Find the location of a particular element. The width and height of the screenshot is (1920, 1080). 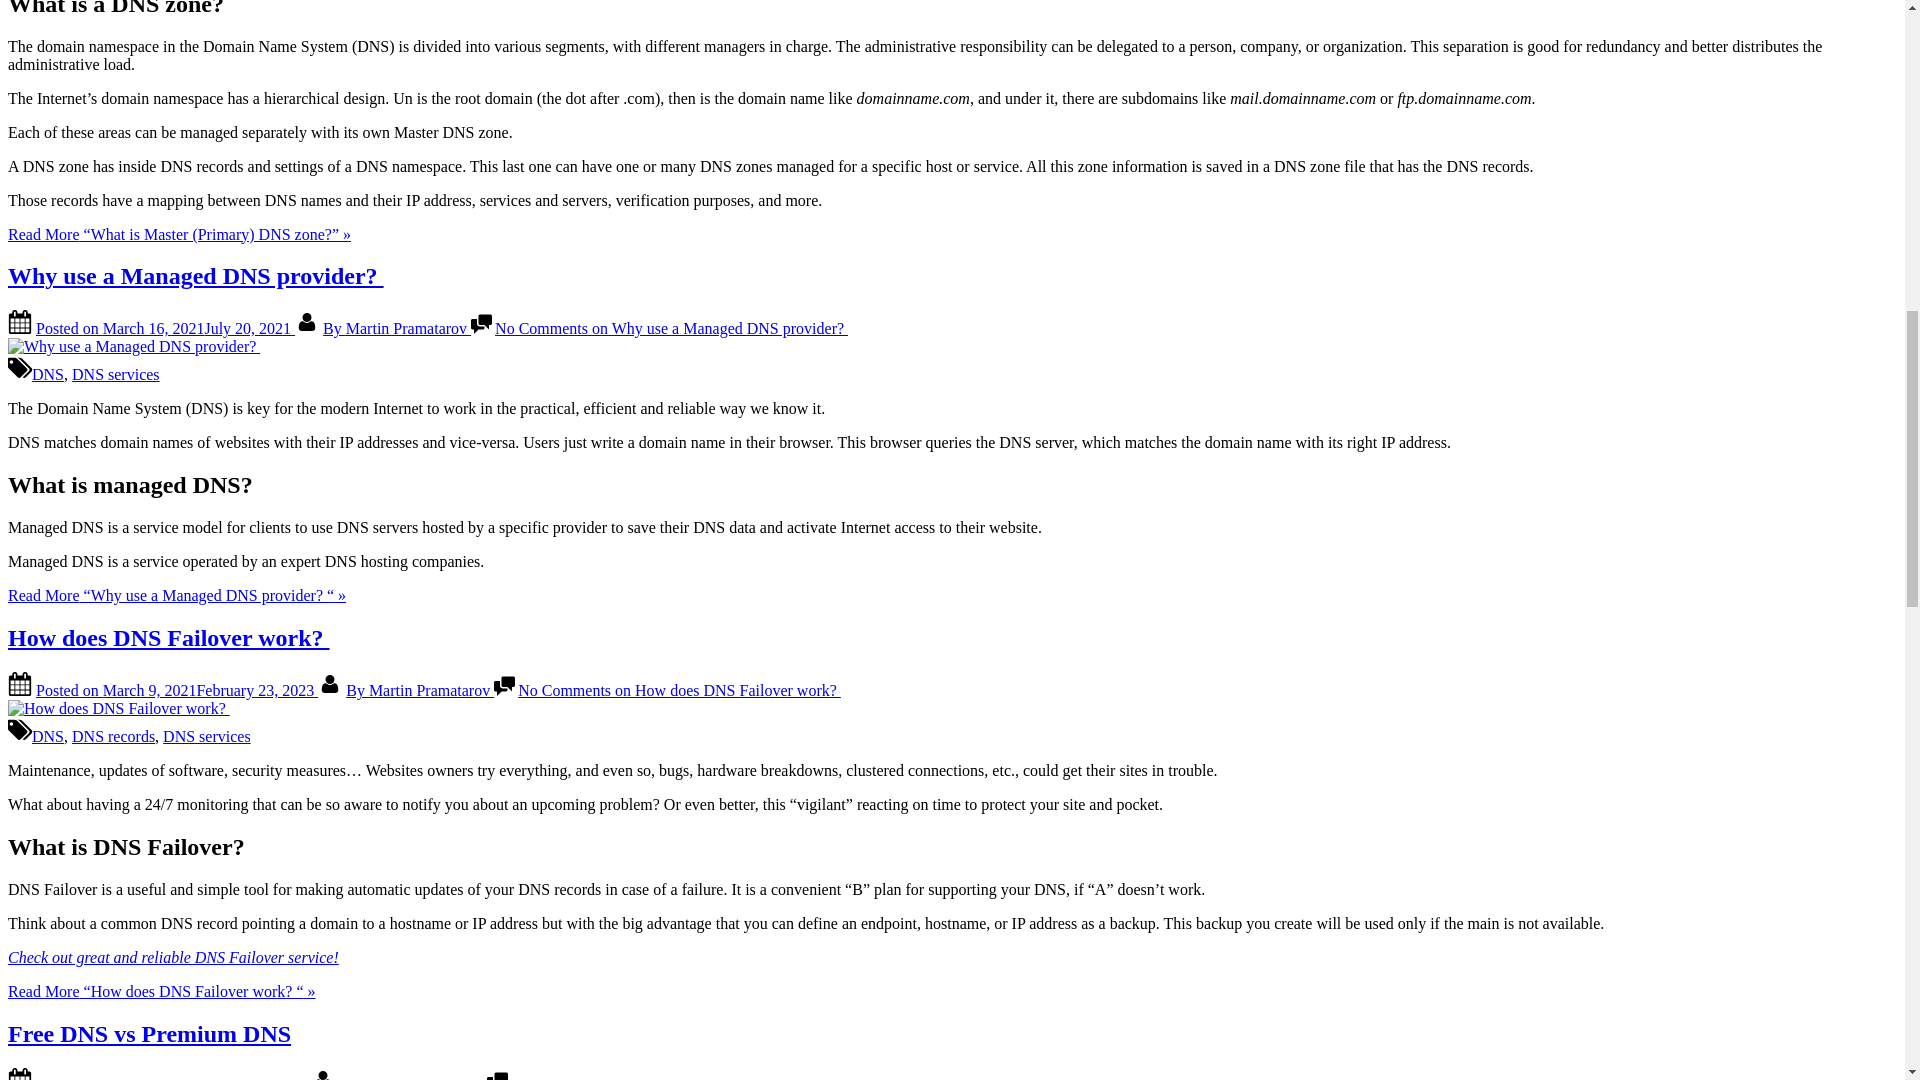

How does DNS Failover work?  is located at coordinates (168, 638).